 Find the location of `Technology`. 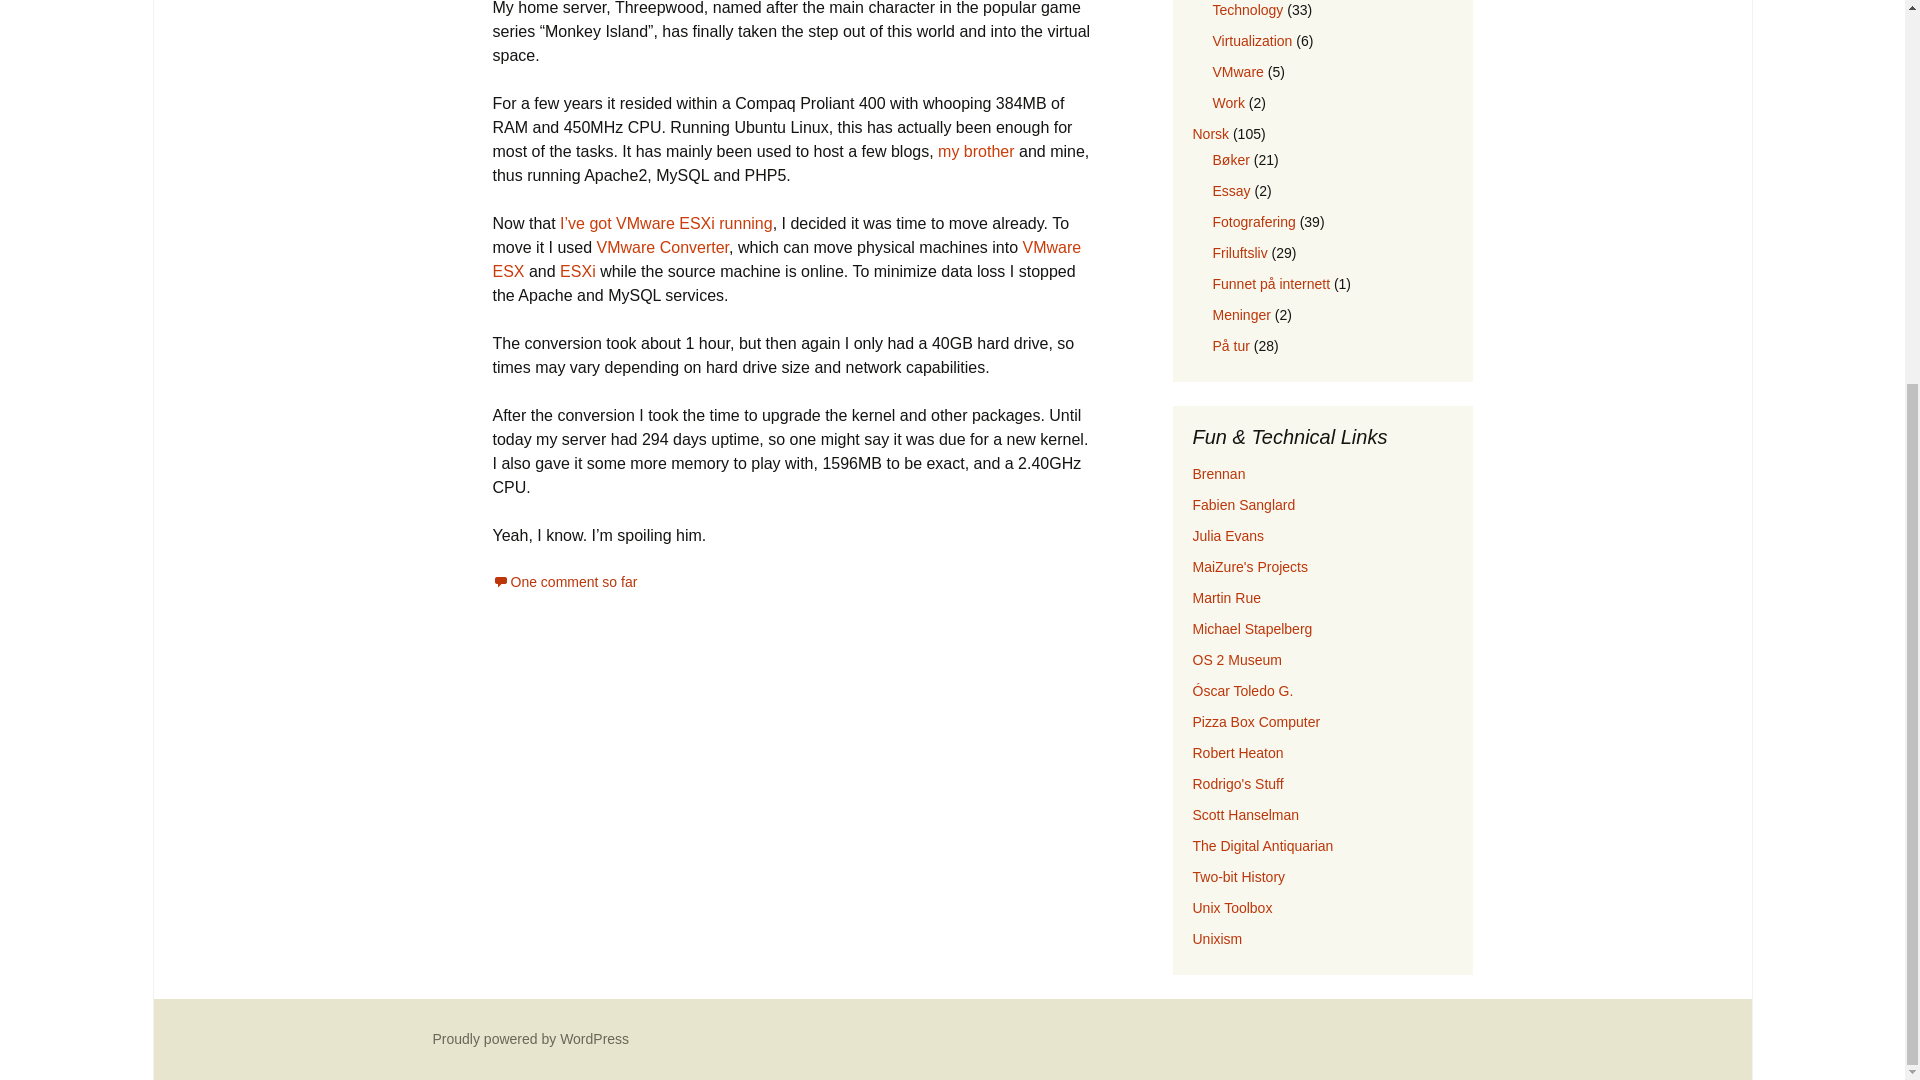

Technology is located at coordinates (1246, 10).